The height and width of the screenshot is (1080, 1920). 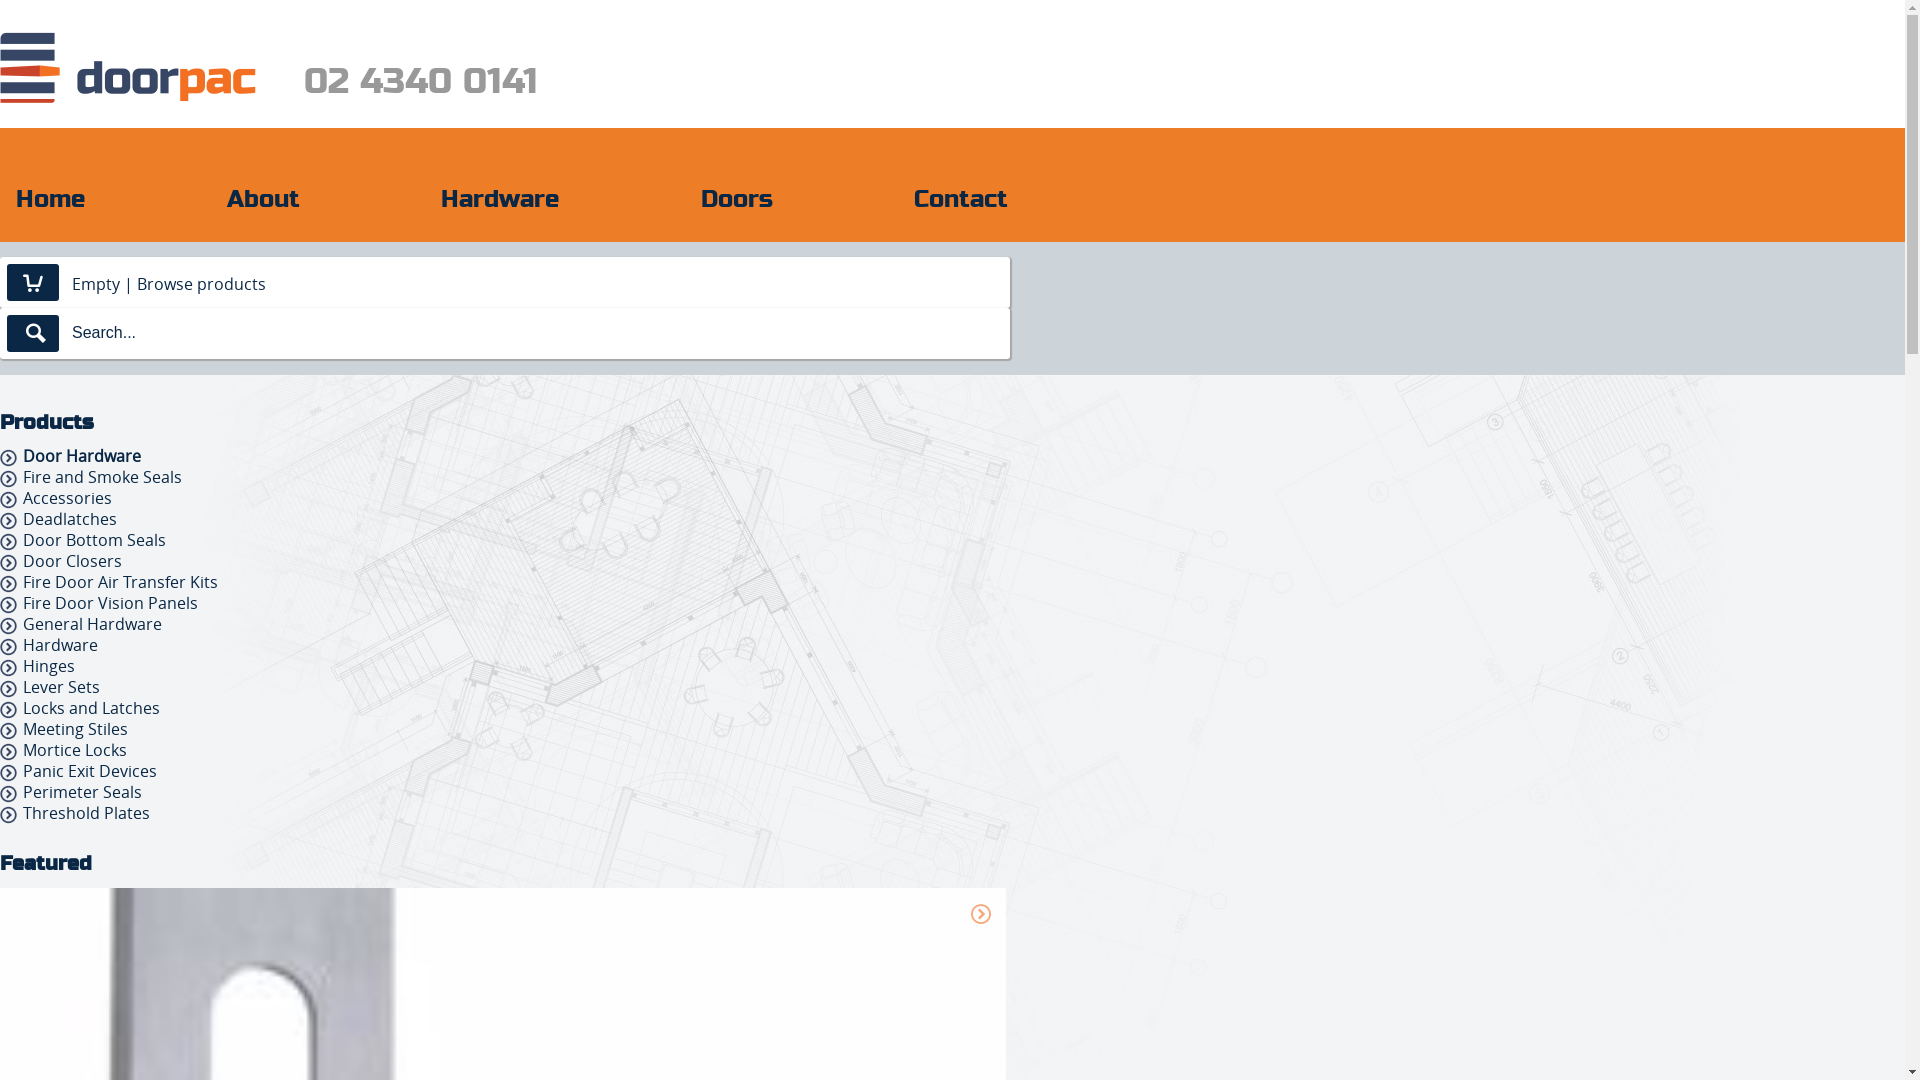 I want to click on Fire Door Vision Panels, so click(x=110, y=603).